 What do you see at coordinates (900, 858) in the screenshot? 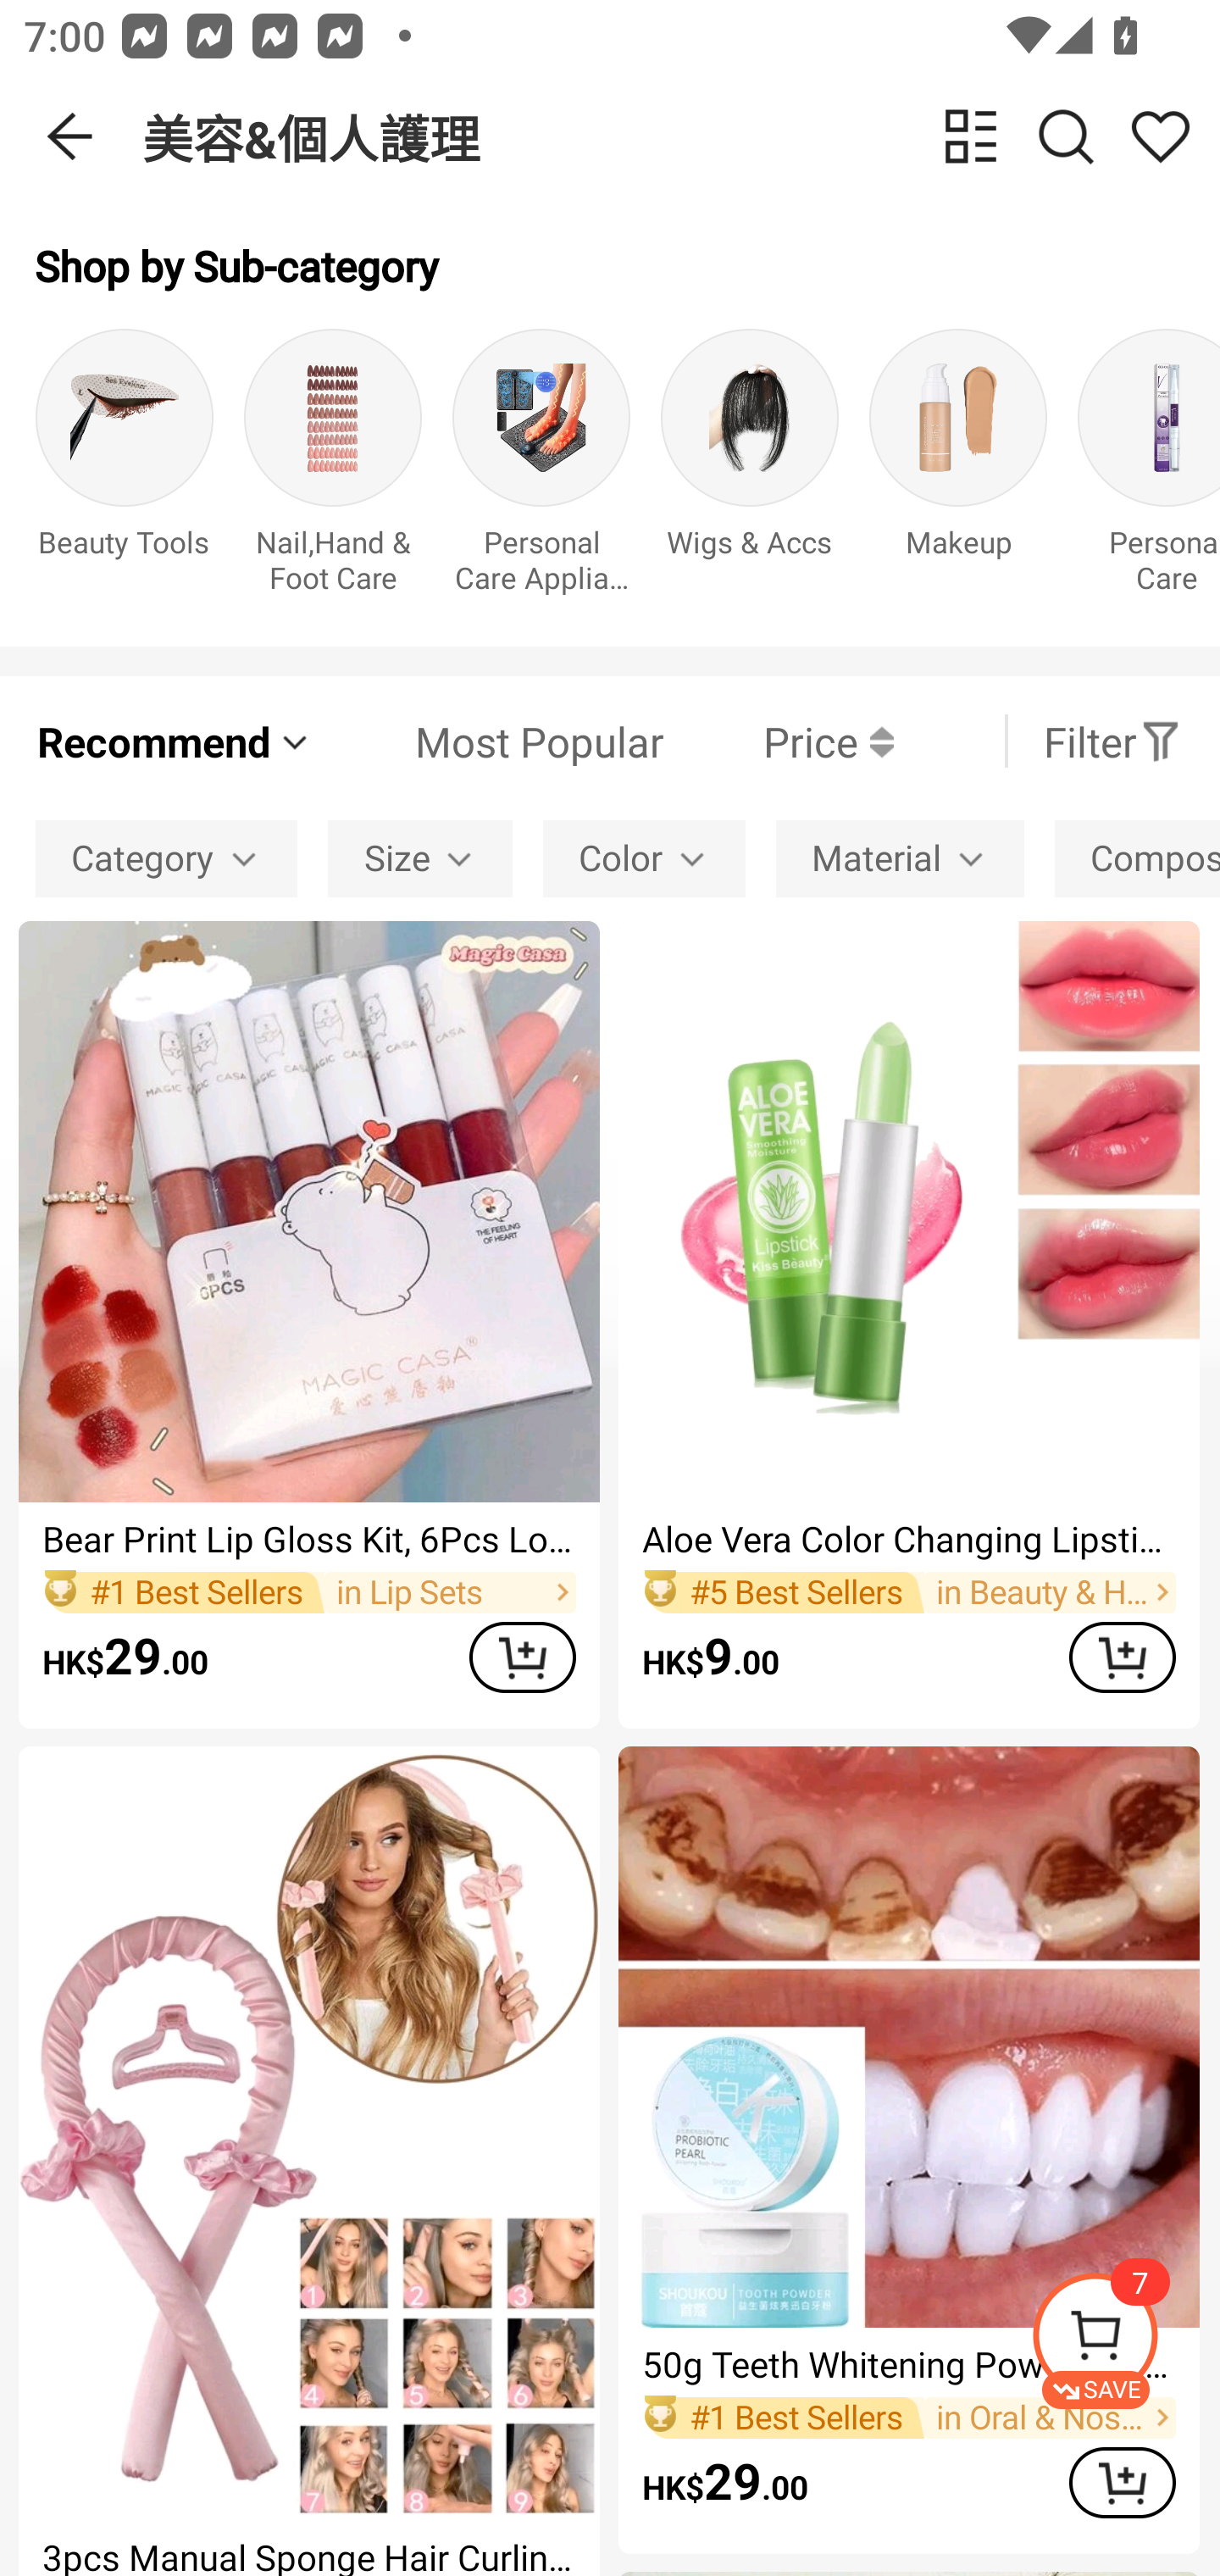
I see `Material` at bounding box center [900, 858].